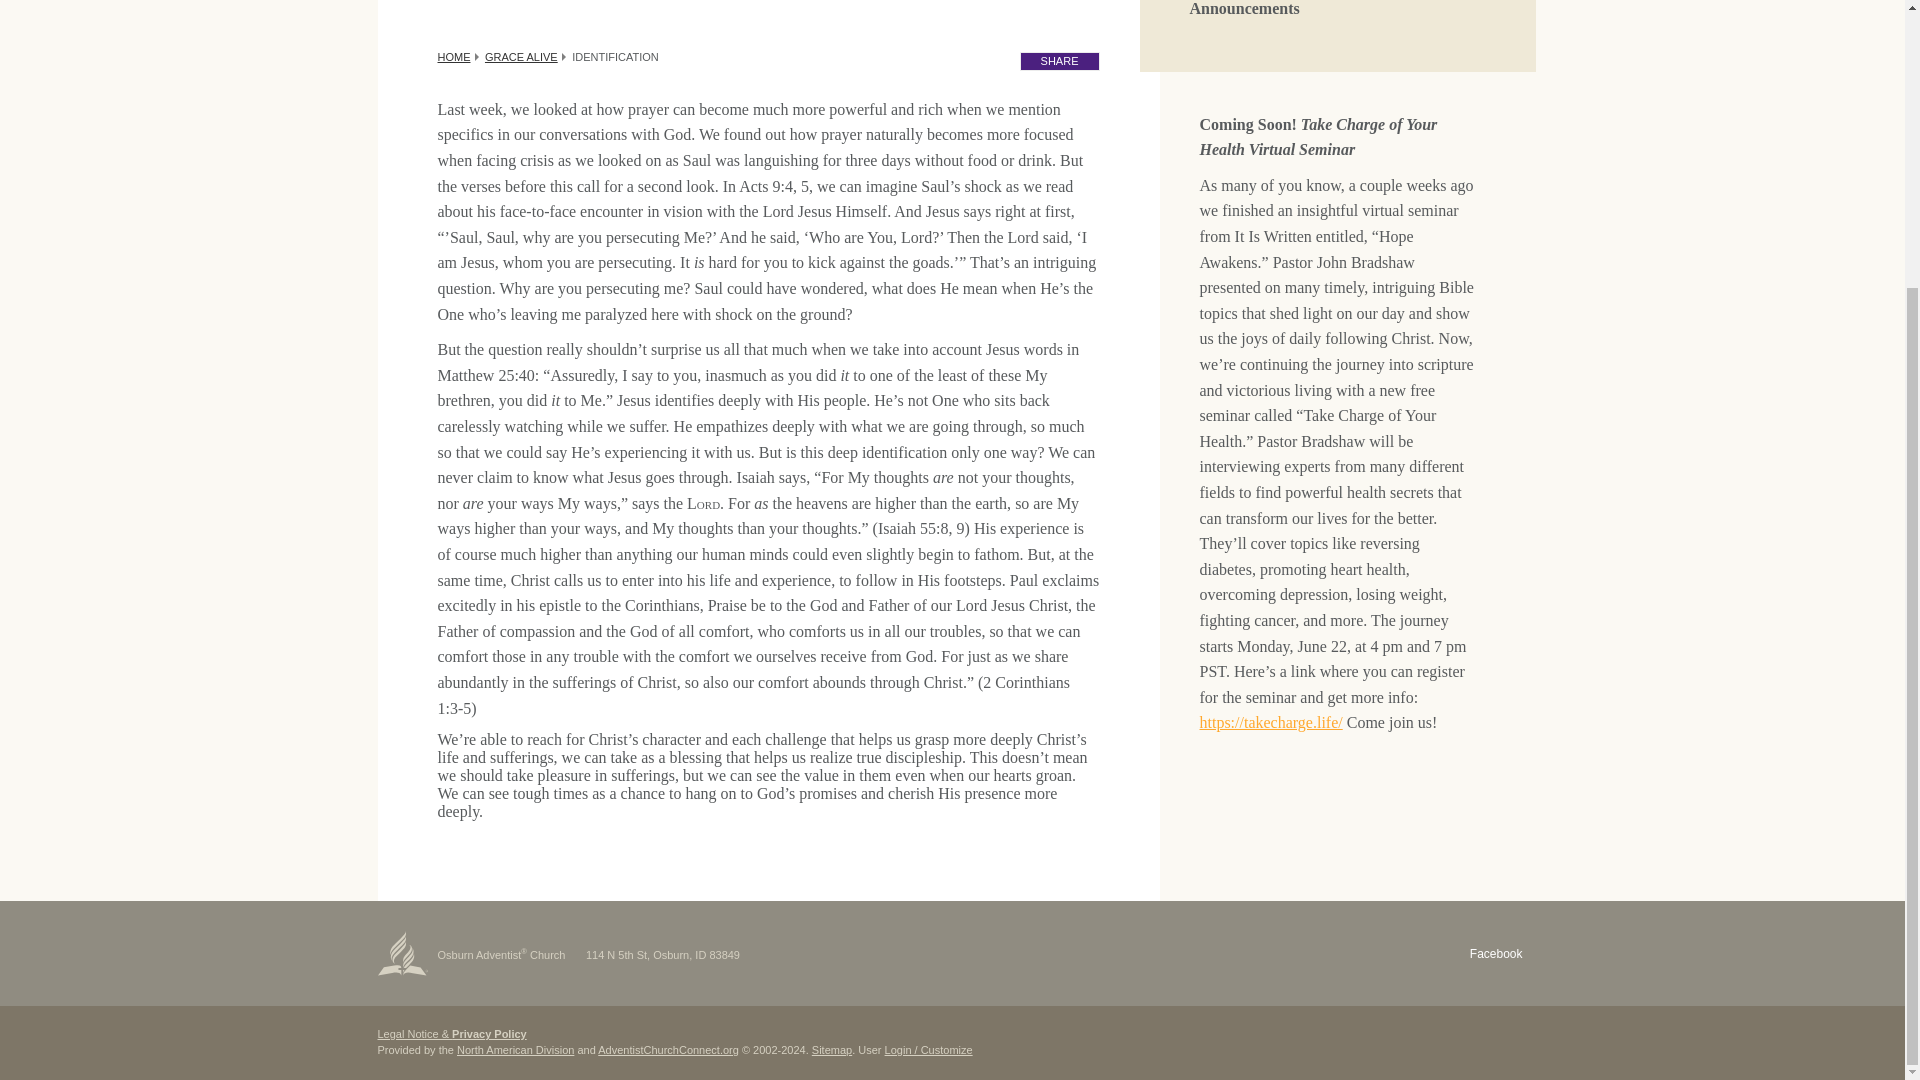  Describe the element at coordinates (832, 1050) in the screenshot. I see `Sitemap` at that location.